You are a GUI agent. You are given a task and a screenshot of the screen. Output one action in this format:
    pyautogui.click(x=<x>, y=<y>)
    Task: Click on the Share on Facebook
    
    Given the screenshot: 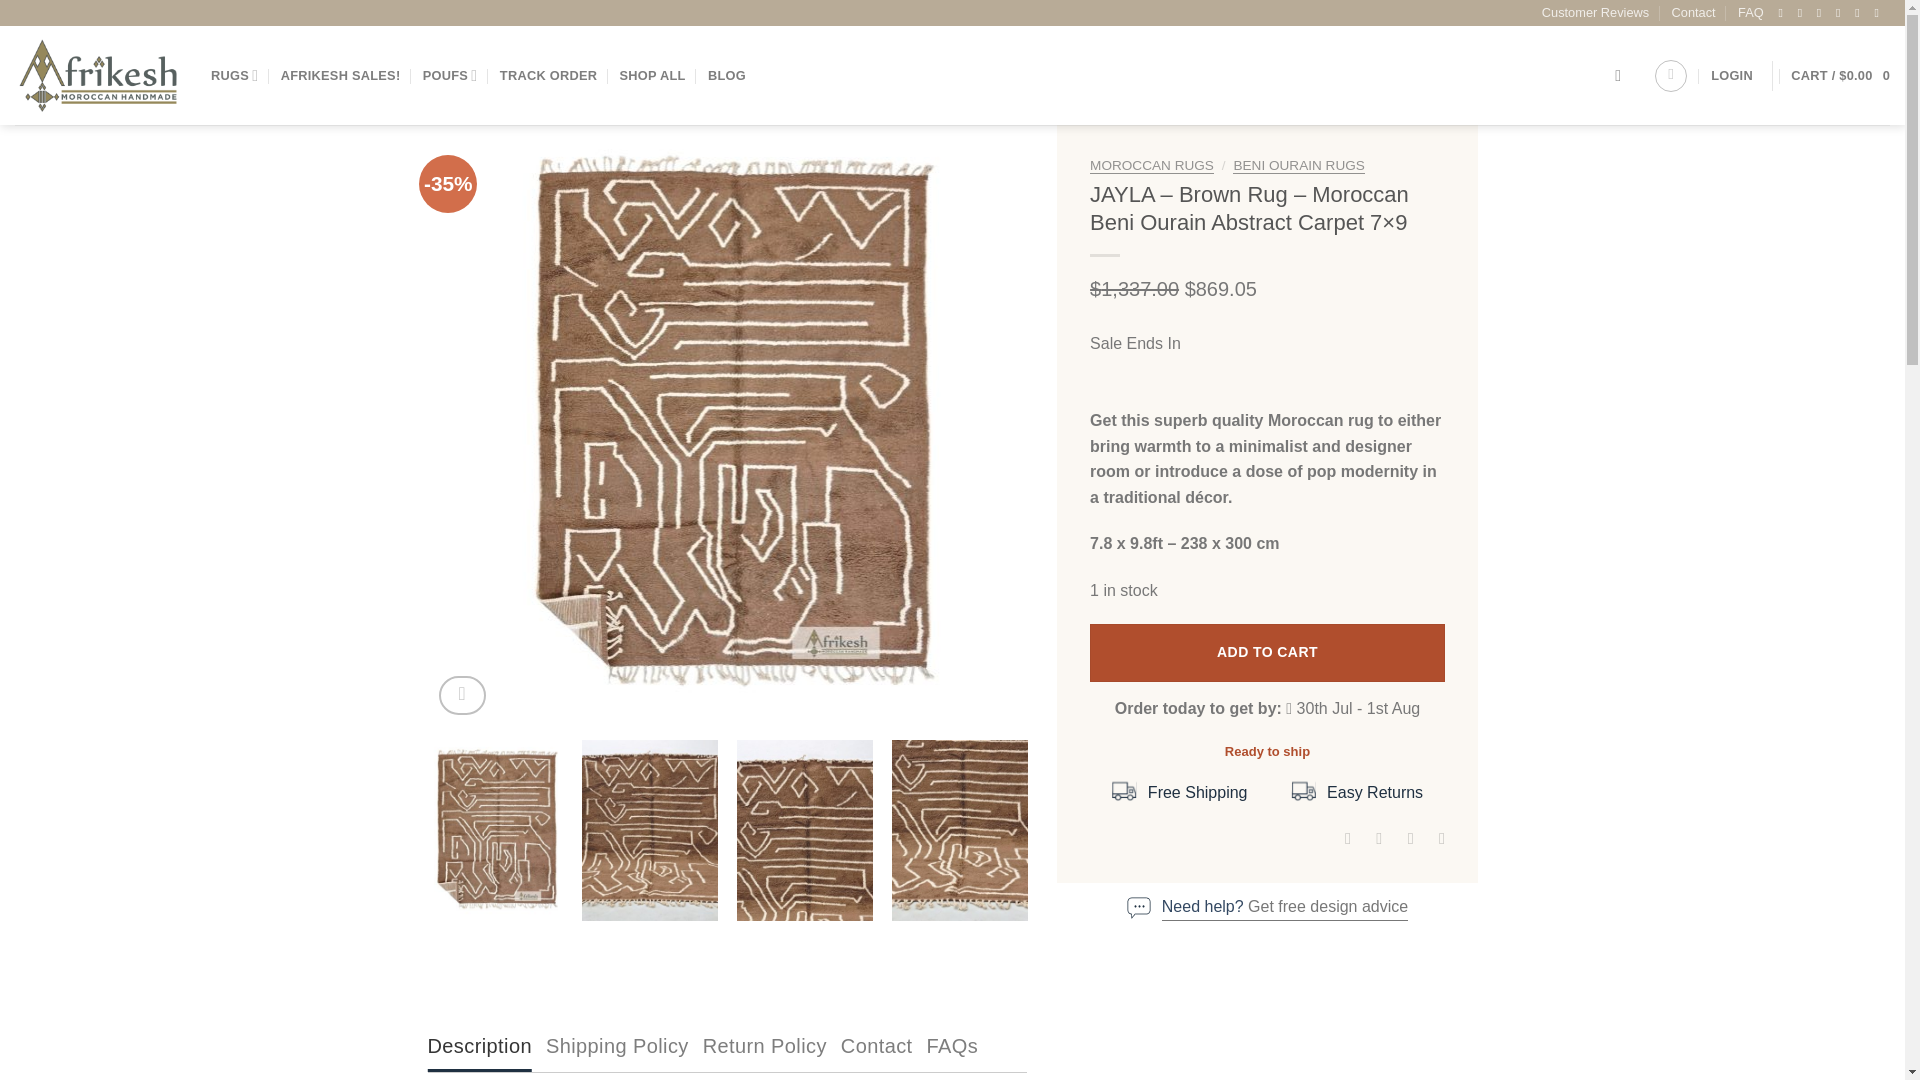 What is the action you would take?
    pyautogui.click(x=1342, y=838)
    